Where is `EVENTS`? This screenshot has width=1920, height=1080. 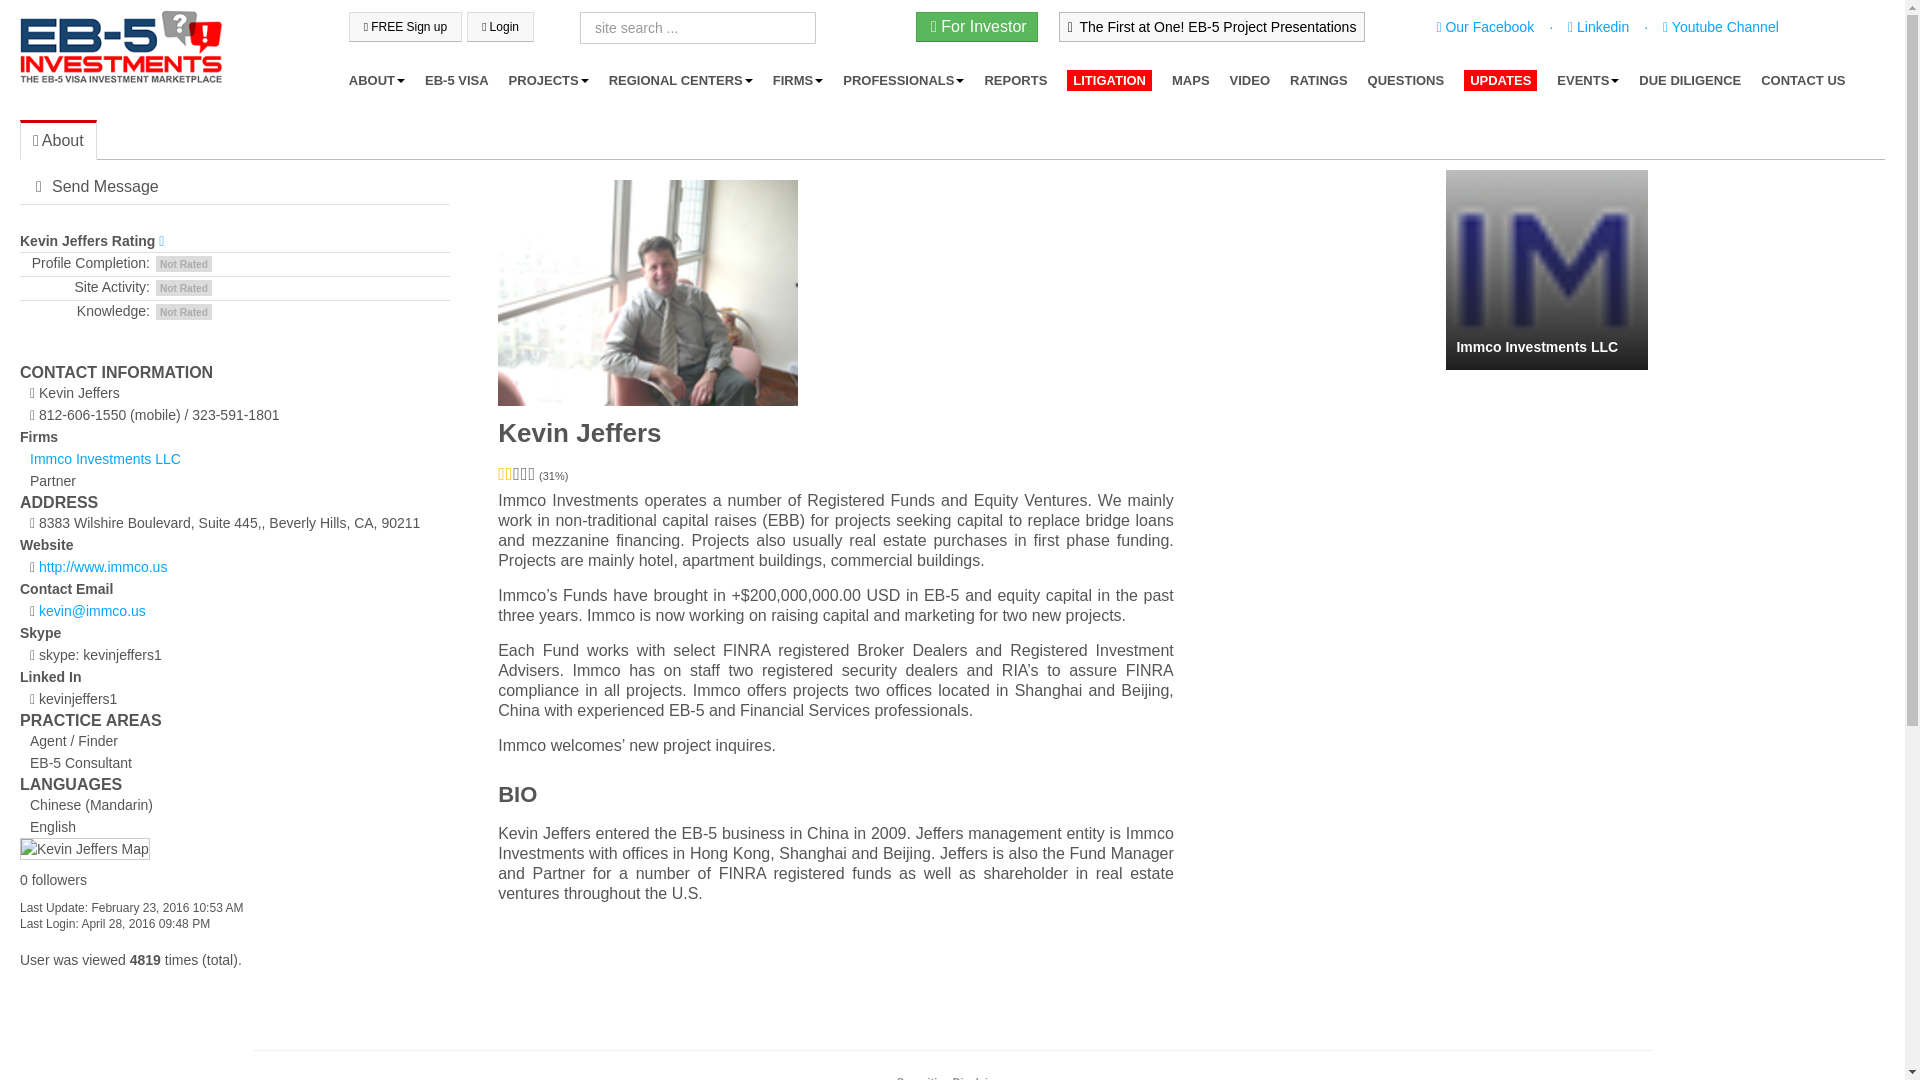 EVENTS is located at coordinates (1588, 80).